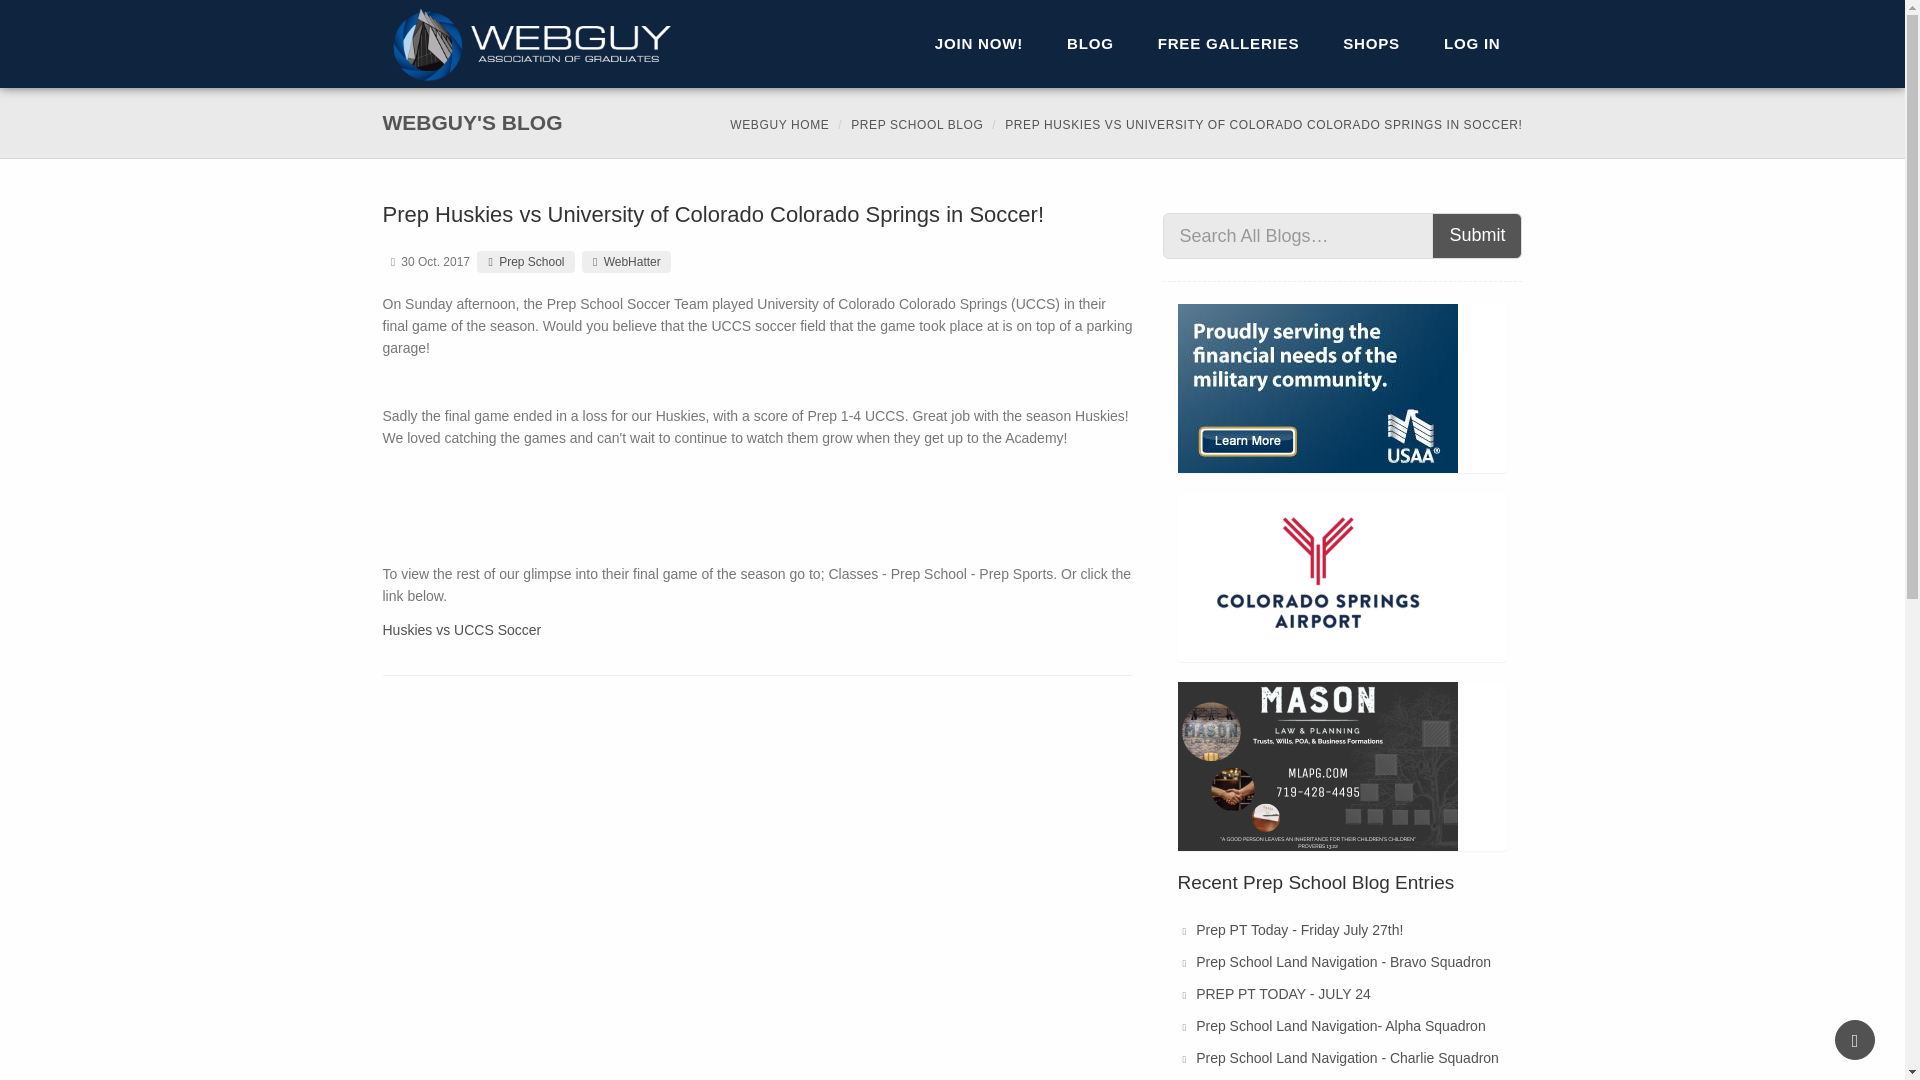 This screenshot has width=1920, height=1080. Describe the element at coordinates (1283, 994) in the screenshot. I see `PREP PT TODAY - JULY 24` at that location.